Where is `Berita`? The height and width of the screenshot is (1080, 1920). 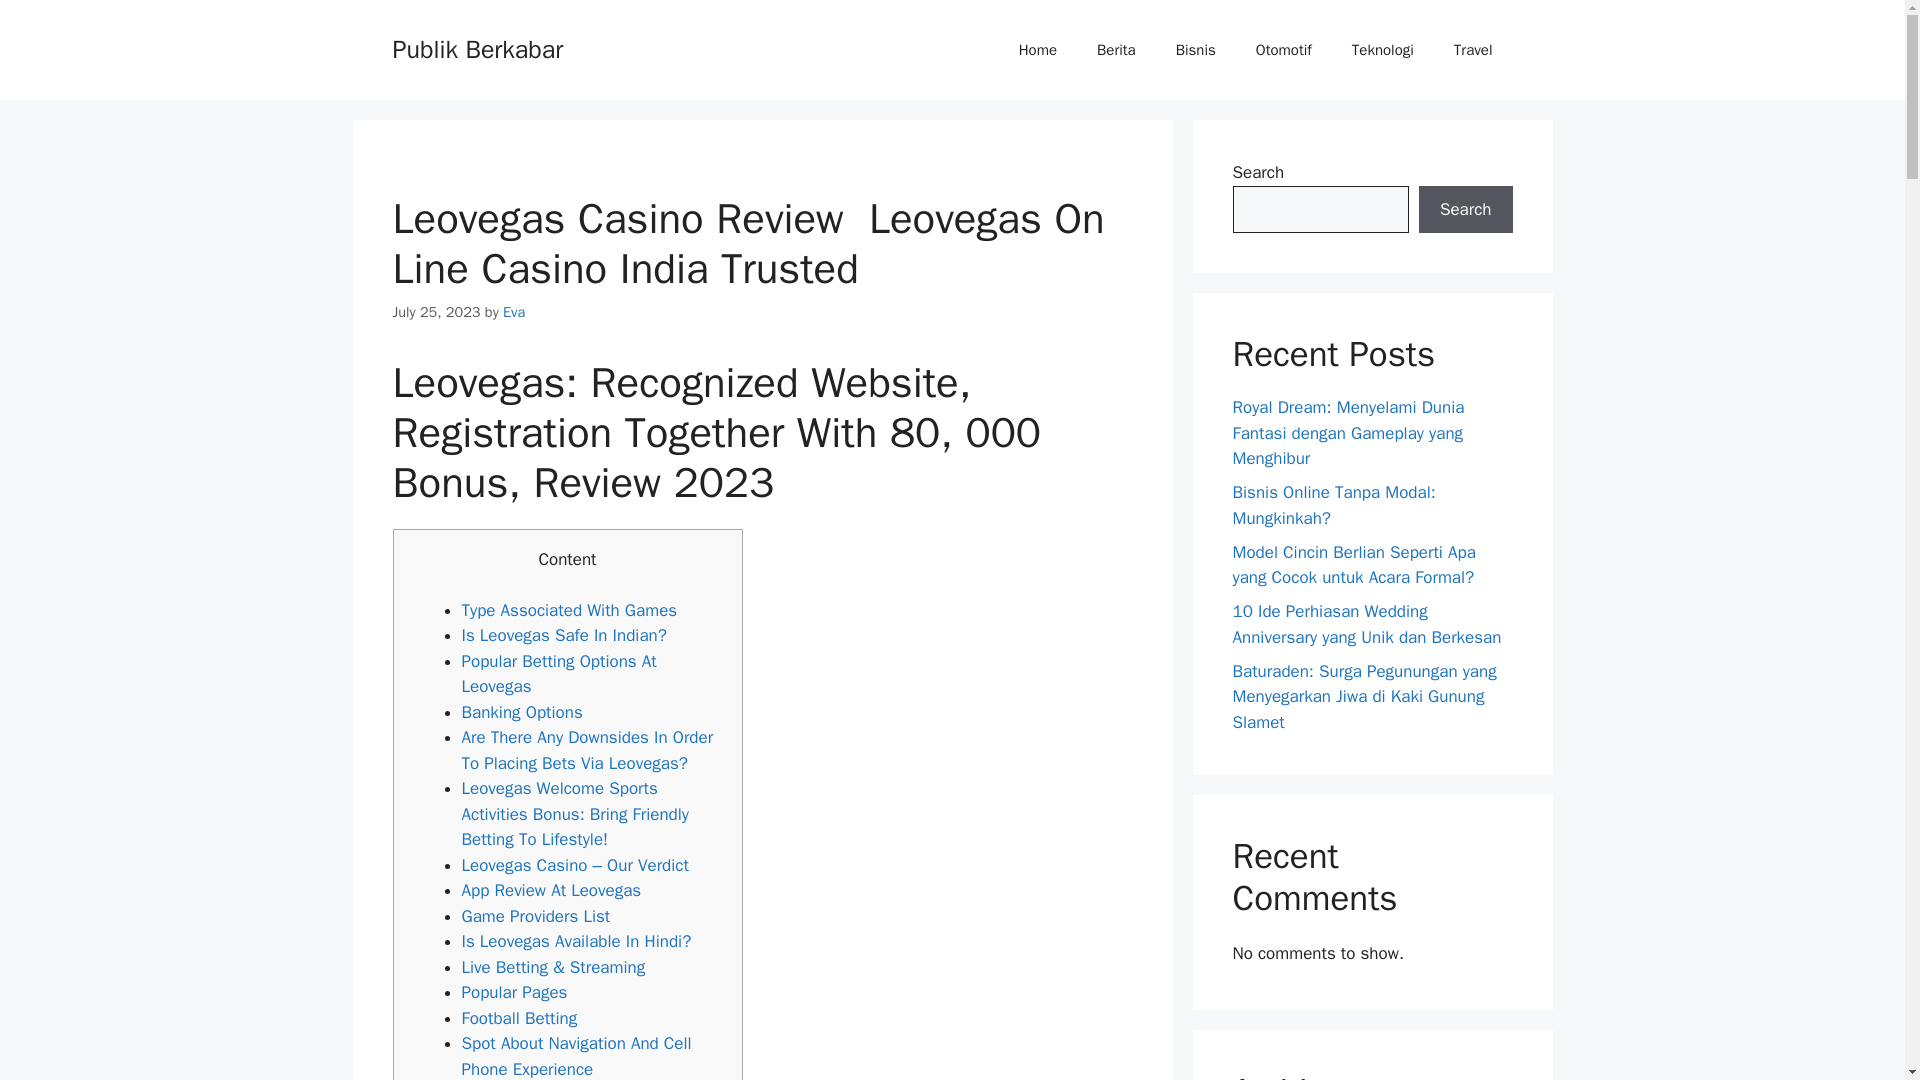 Berita is located at coordinates (1116, 50).